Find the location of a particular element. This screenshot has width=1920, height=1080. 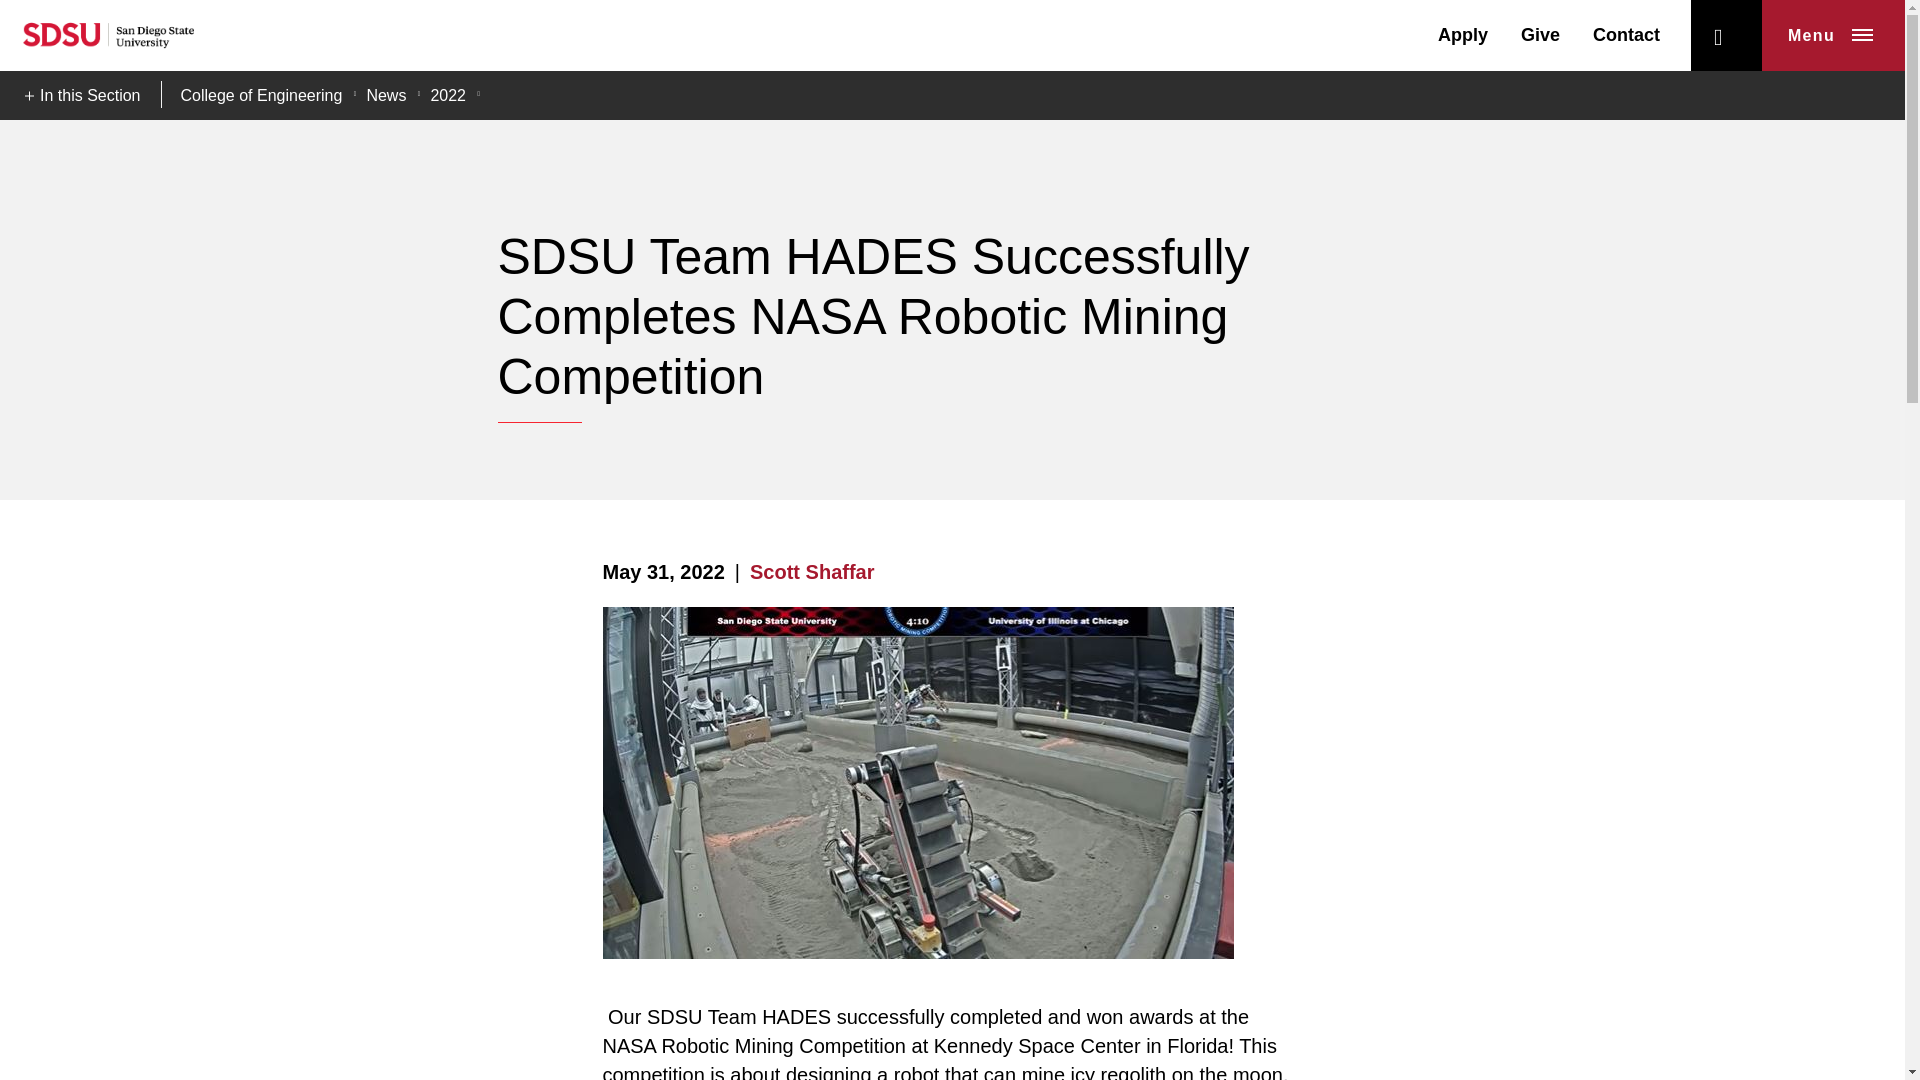

Give is located at coordinates (1540, 34).